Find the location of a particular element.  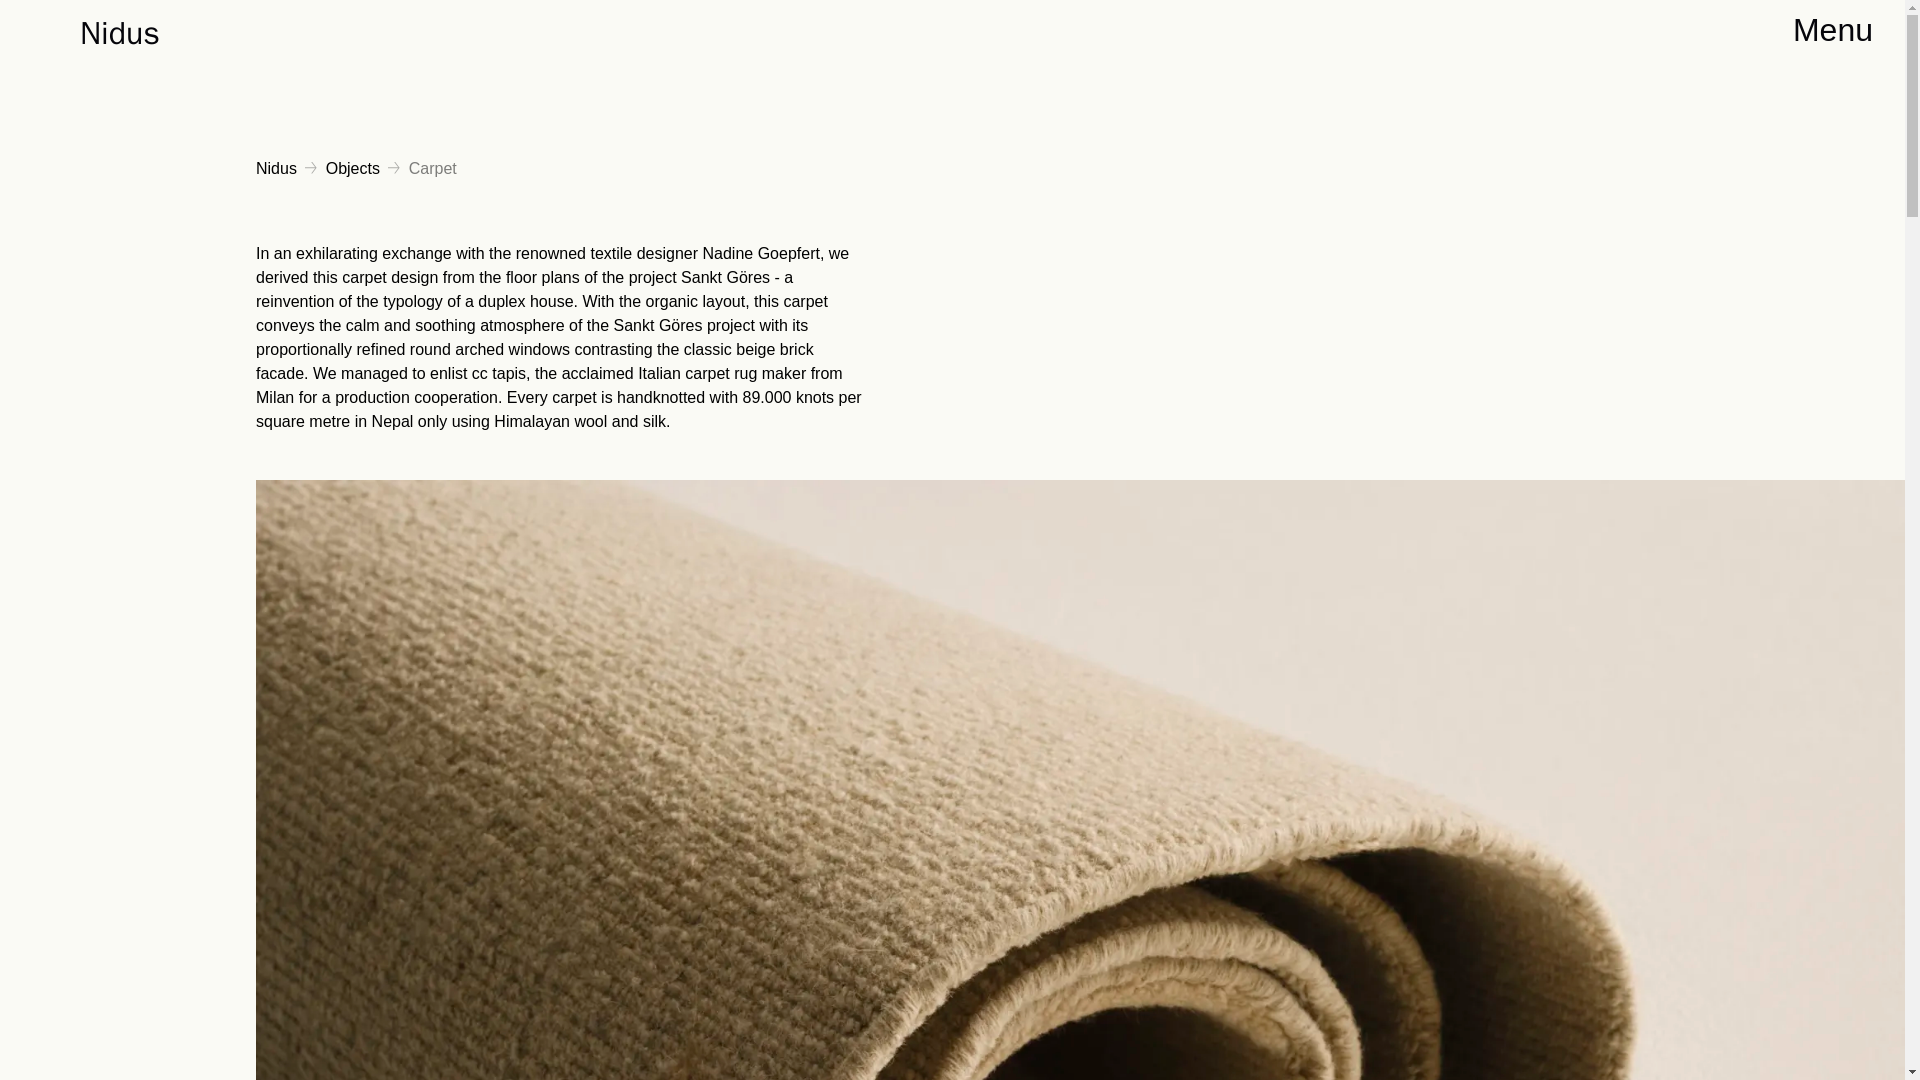

Objects is located at coordinates (353, 168).